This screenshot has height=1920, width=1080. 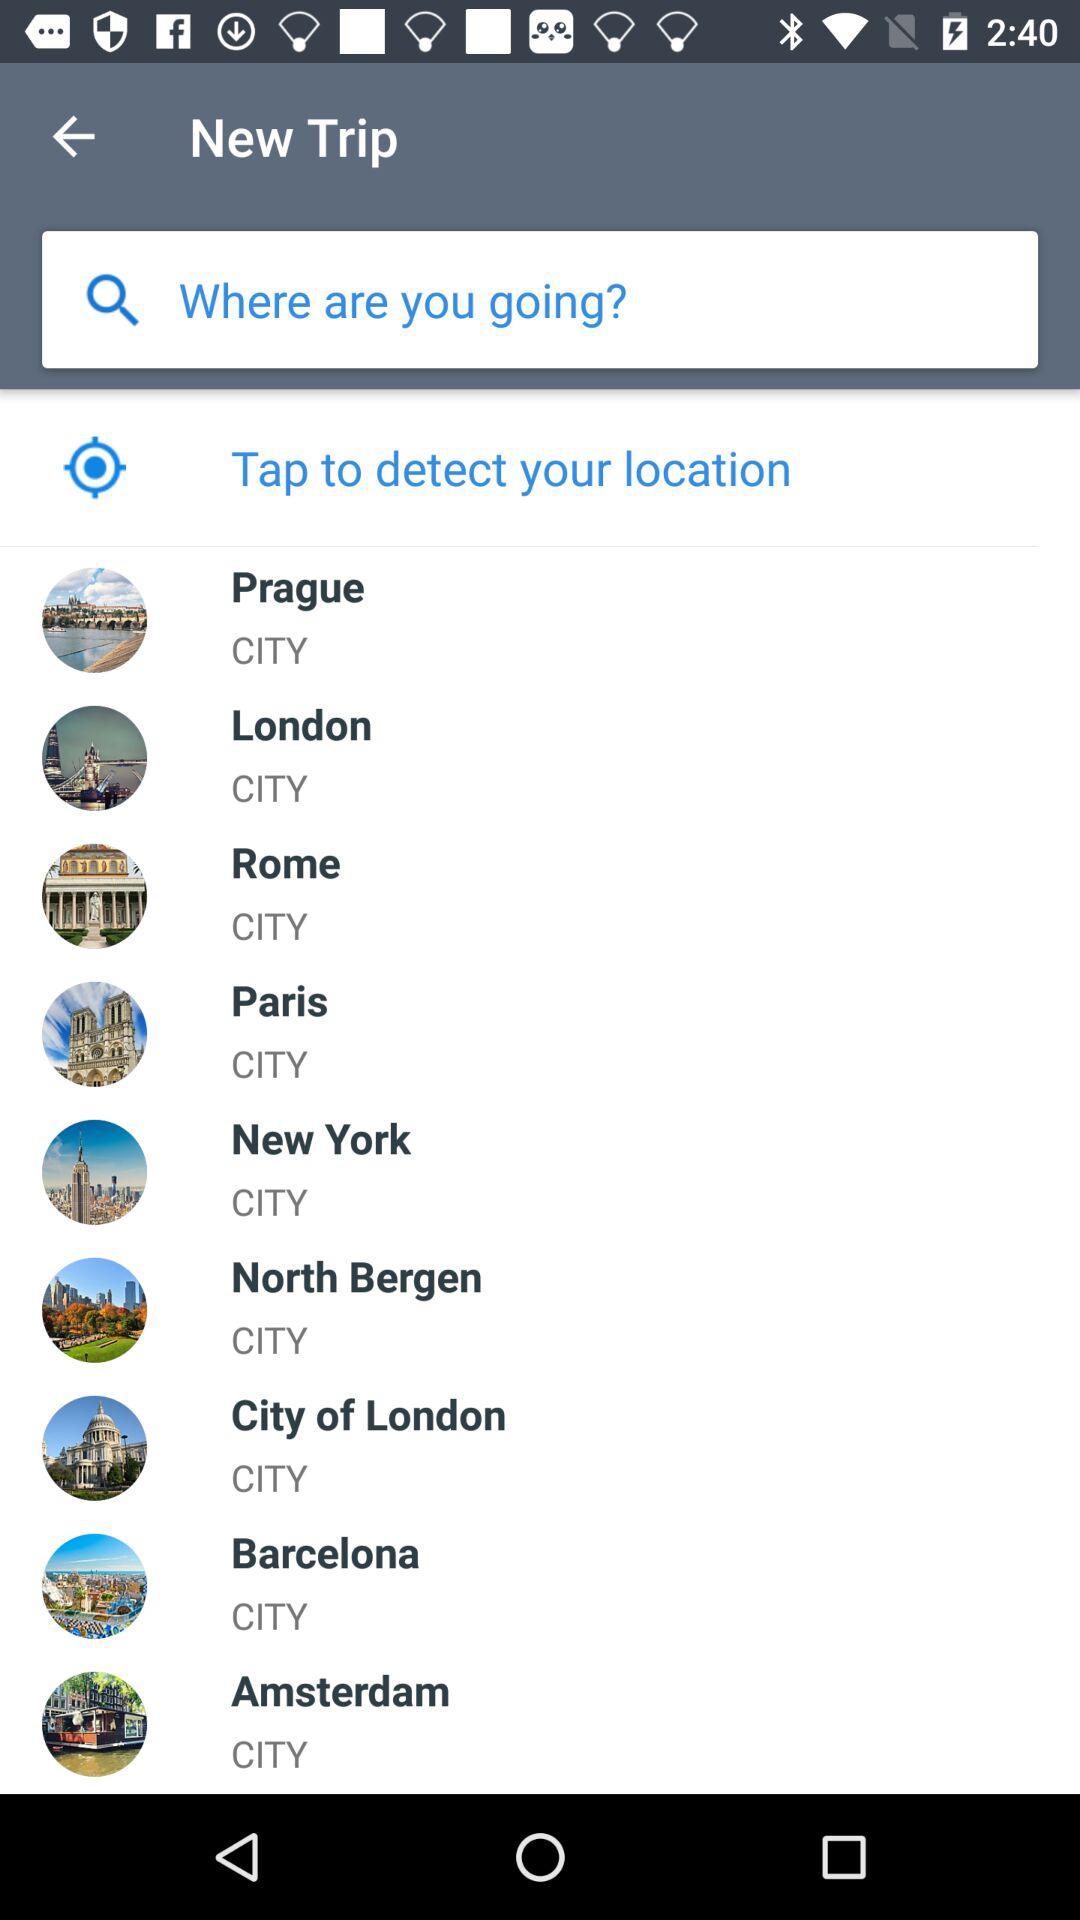 What do you see at coordinates (402, 300) in the screenshot?
I see `enter your destination` at bounding box center [402, 300].